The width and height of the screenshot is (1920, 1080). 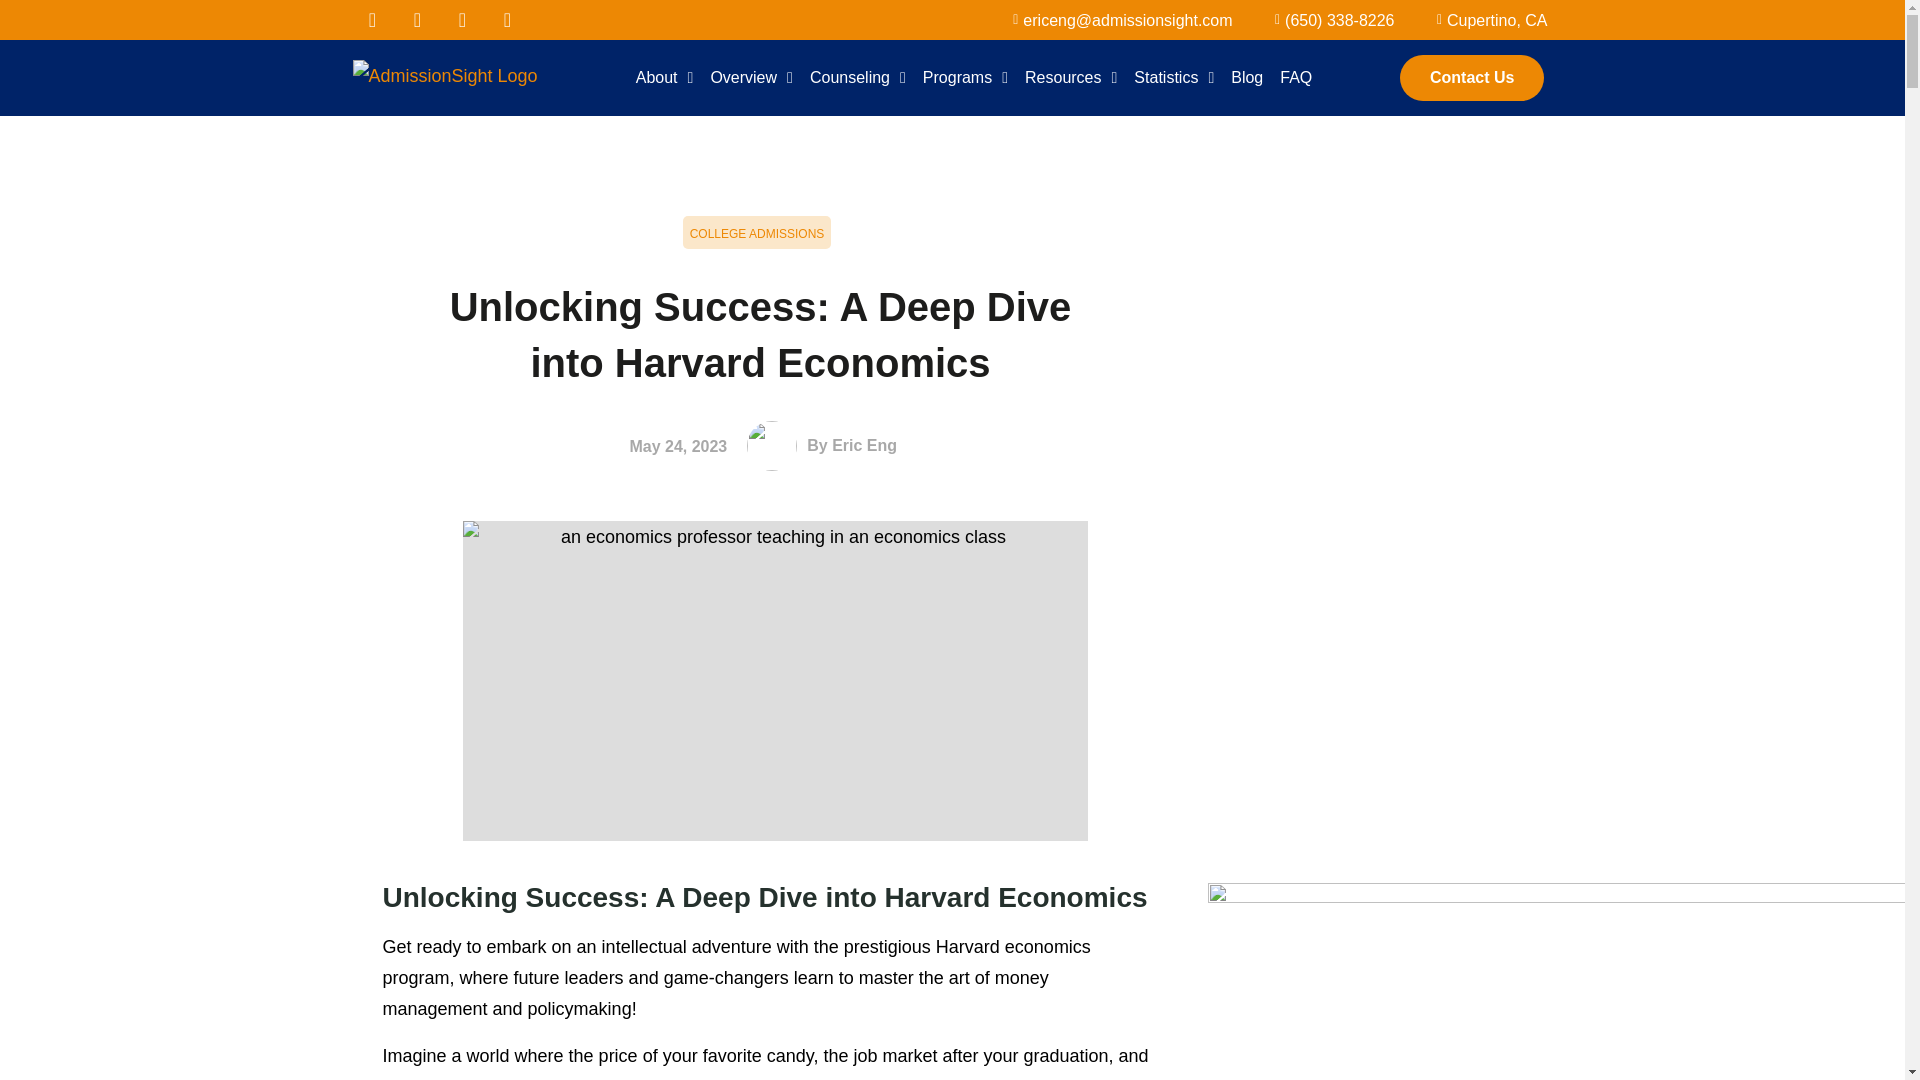 I want to click on About, so click(x=664, y=78).